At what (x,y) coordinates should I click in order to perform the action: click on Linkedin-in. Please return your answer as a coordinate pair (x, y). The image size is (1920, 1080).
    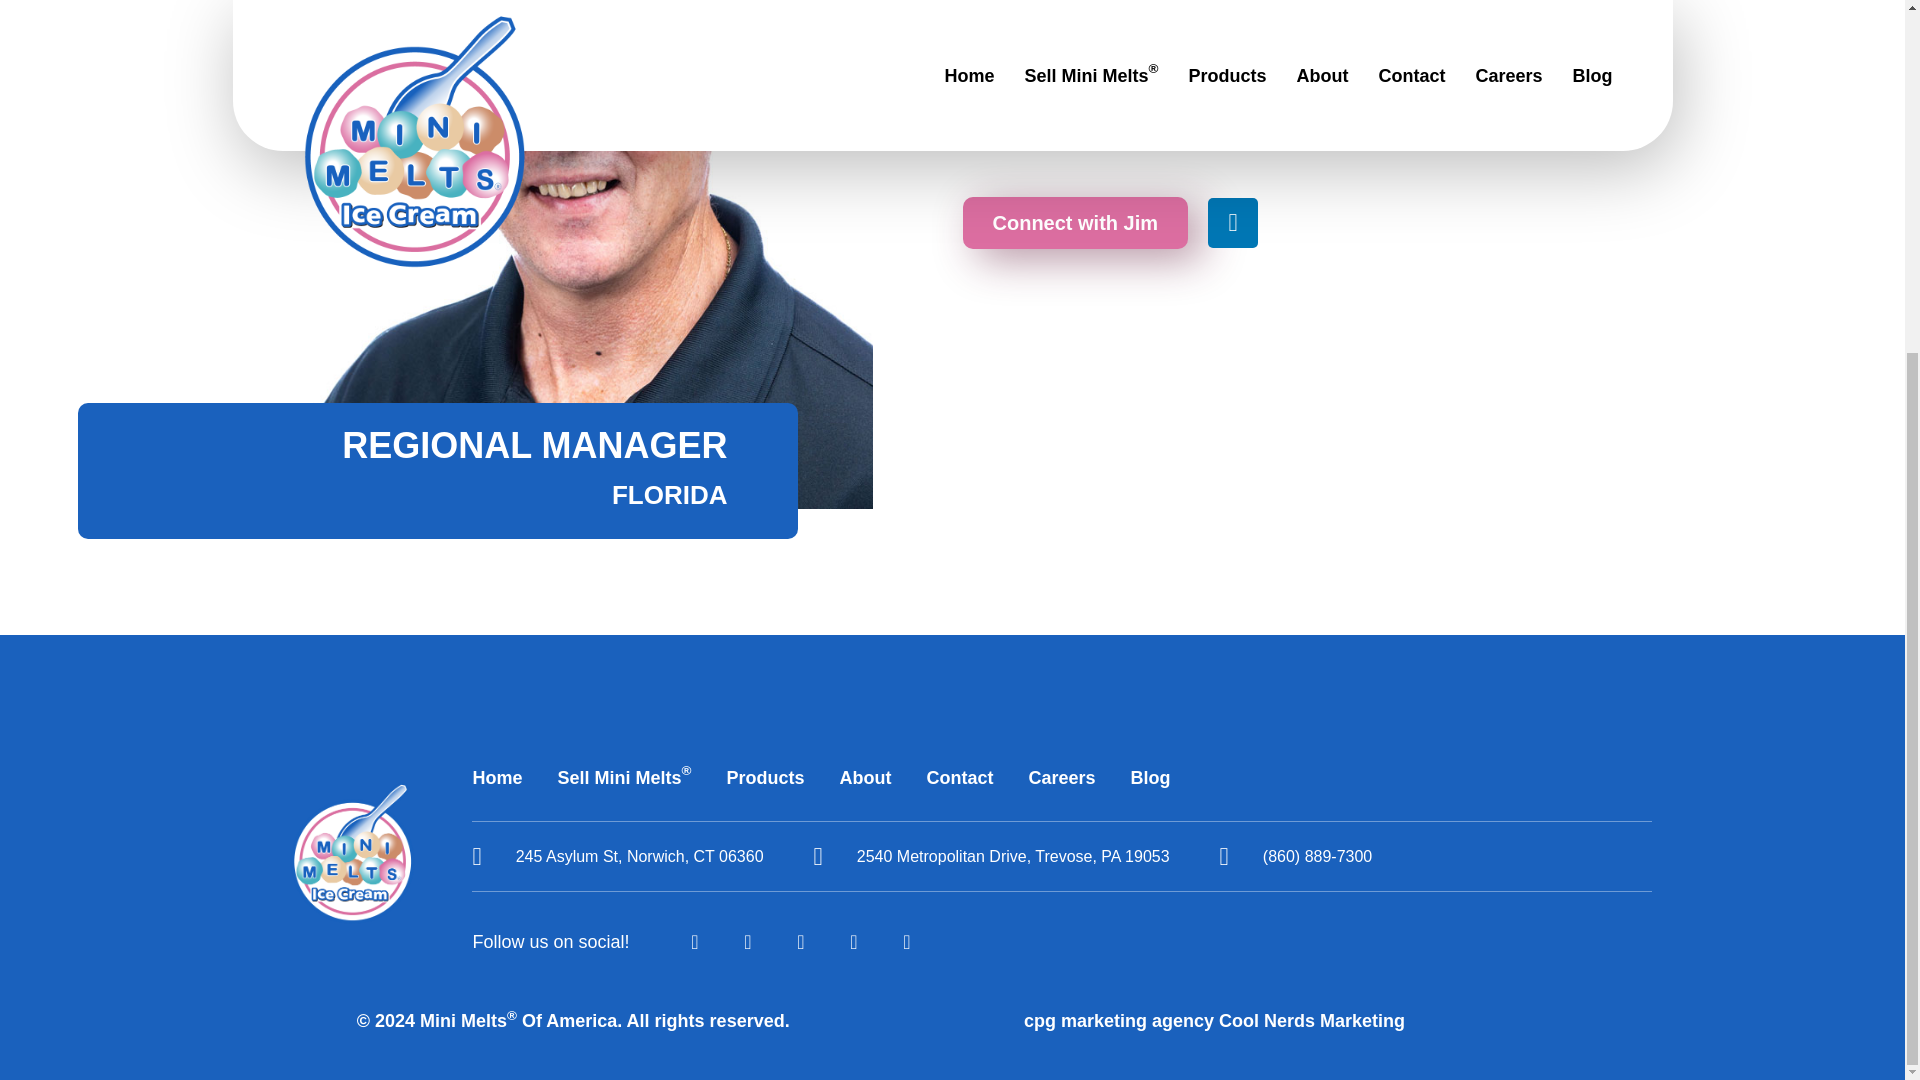
    Looking at the image, I should click on (1232, 222).